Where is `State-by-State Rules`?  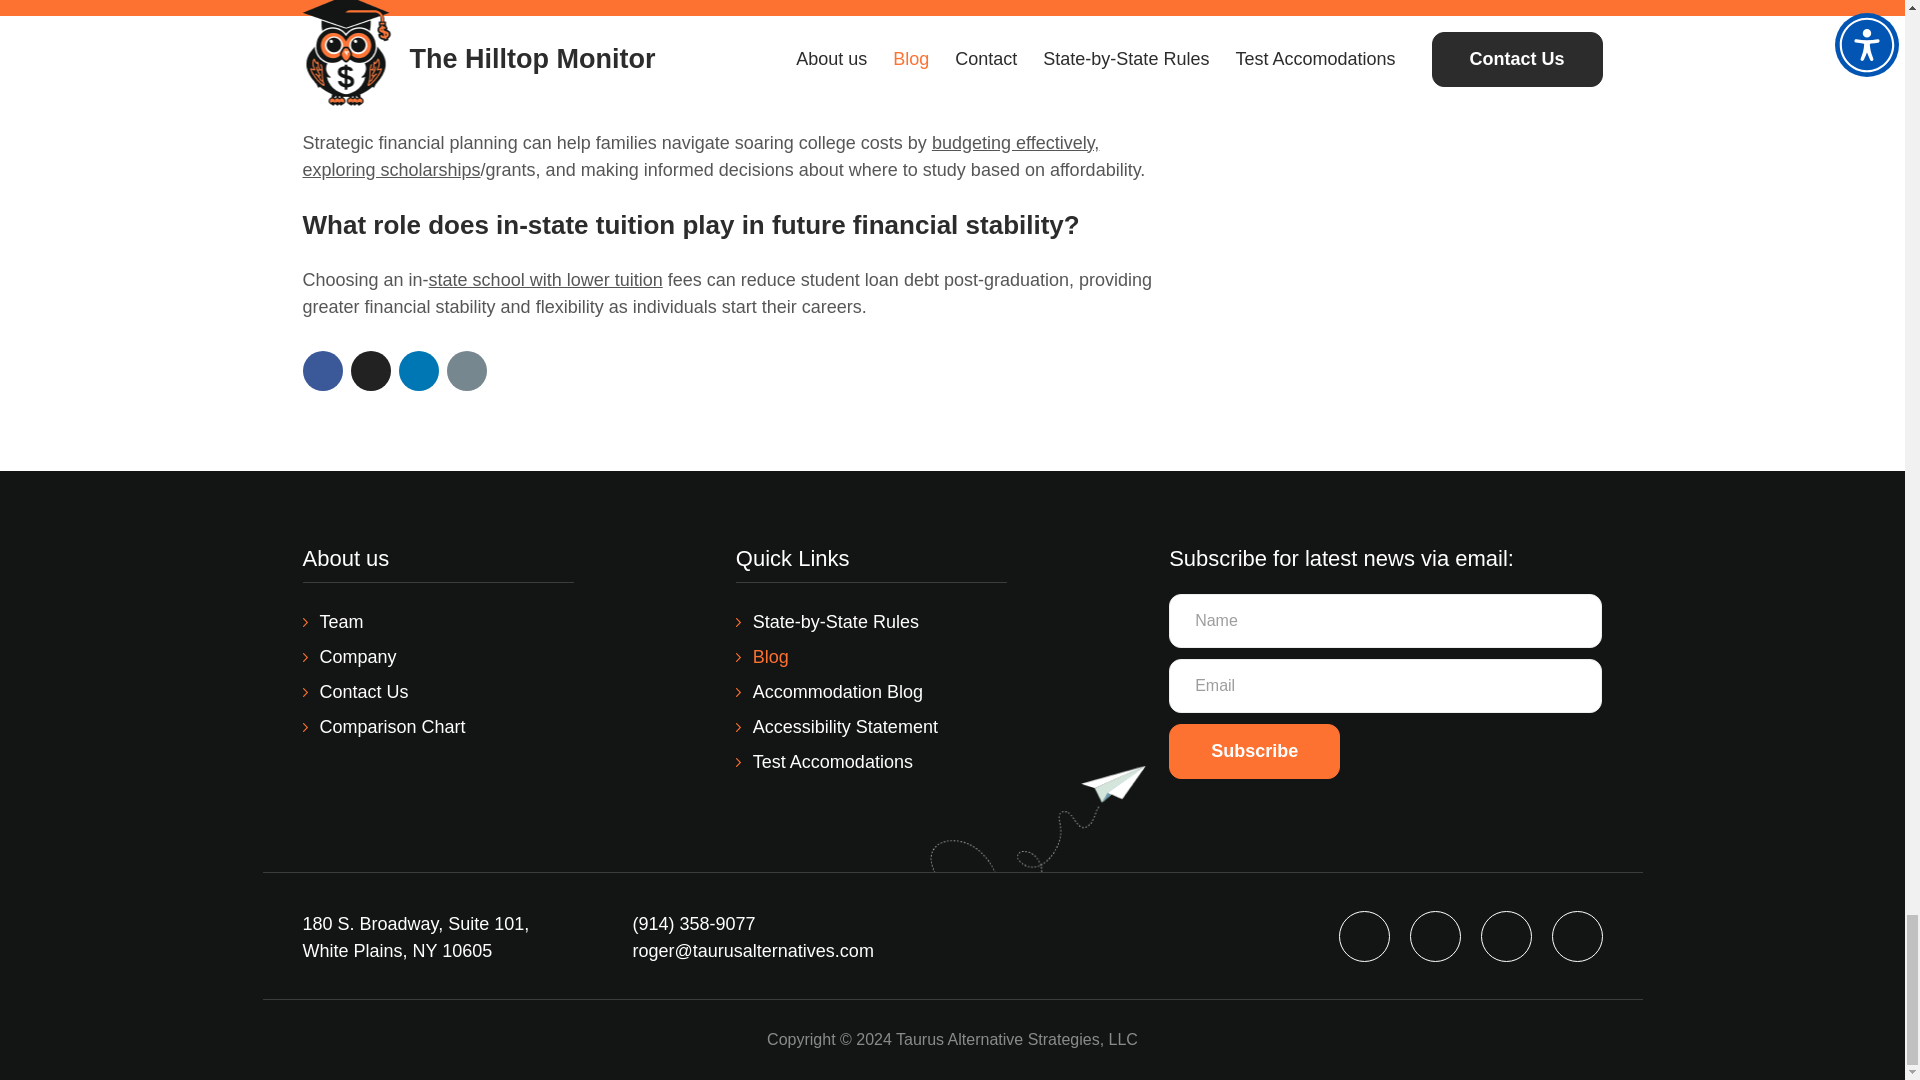 State-by-State Rules is located at coordinates (827, 622).